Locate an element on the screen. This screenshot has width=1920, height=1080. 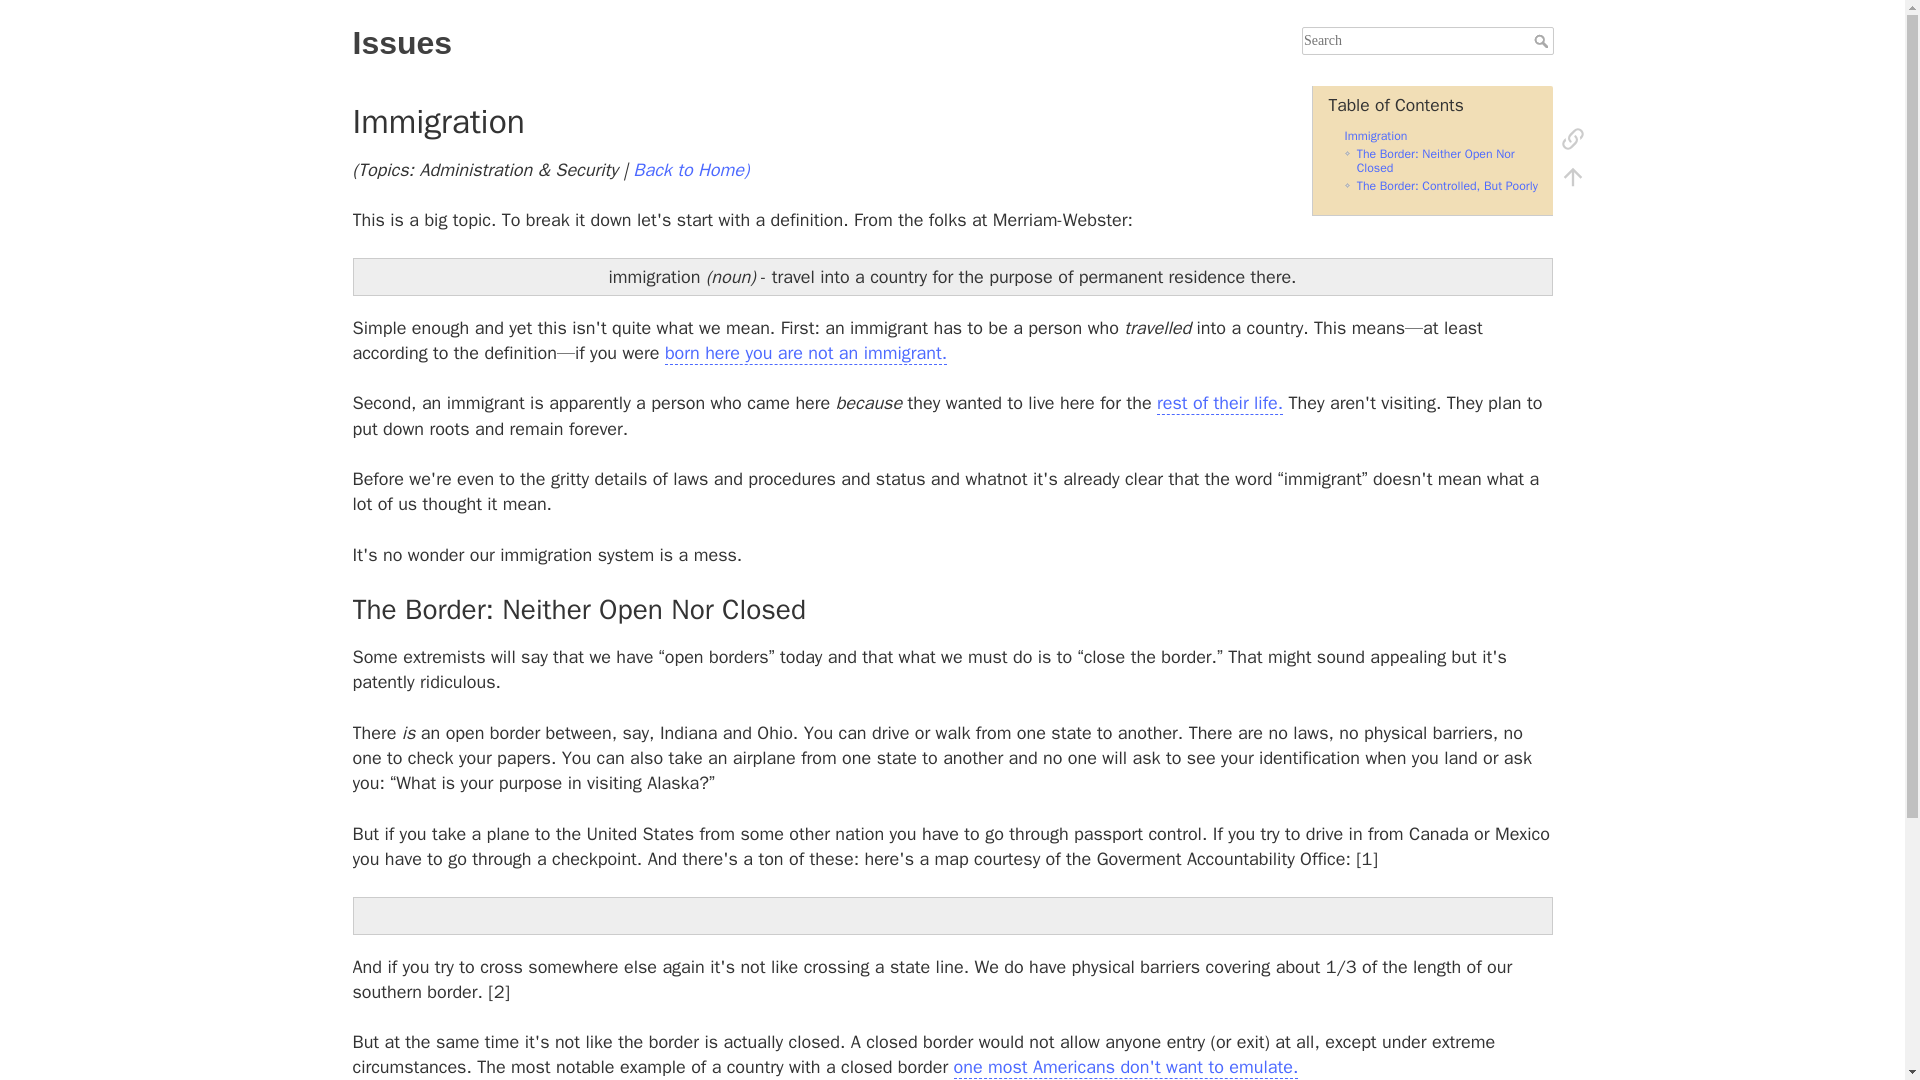
one most Americans don't want to emulate. is located at coordinates (1126, 1067).